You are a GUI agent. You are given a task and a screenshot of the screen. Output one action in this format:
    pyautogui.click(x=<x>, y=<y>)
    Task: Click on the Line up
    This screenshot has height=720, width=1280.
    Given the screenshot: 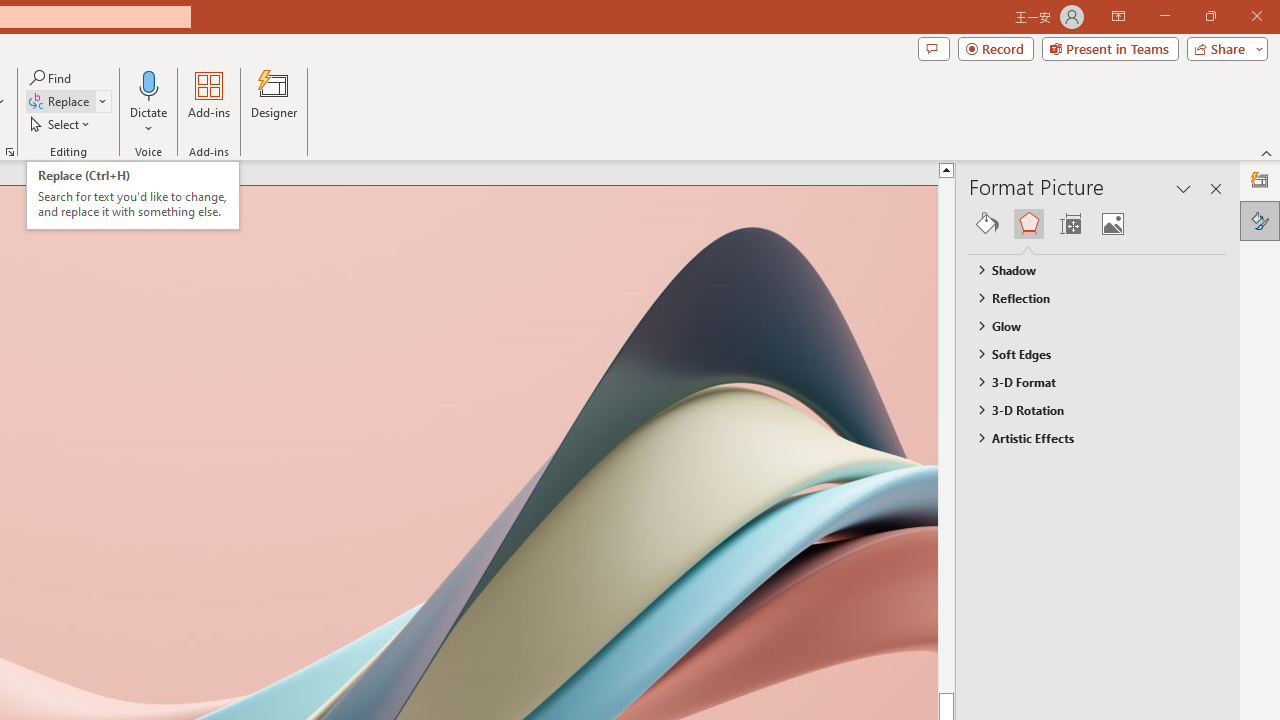 What is the action you would take?
    pyautogui.click(x=984, y=169)
    